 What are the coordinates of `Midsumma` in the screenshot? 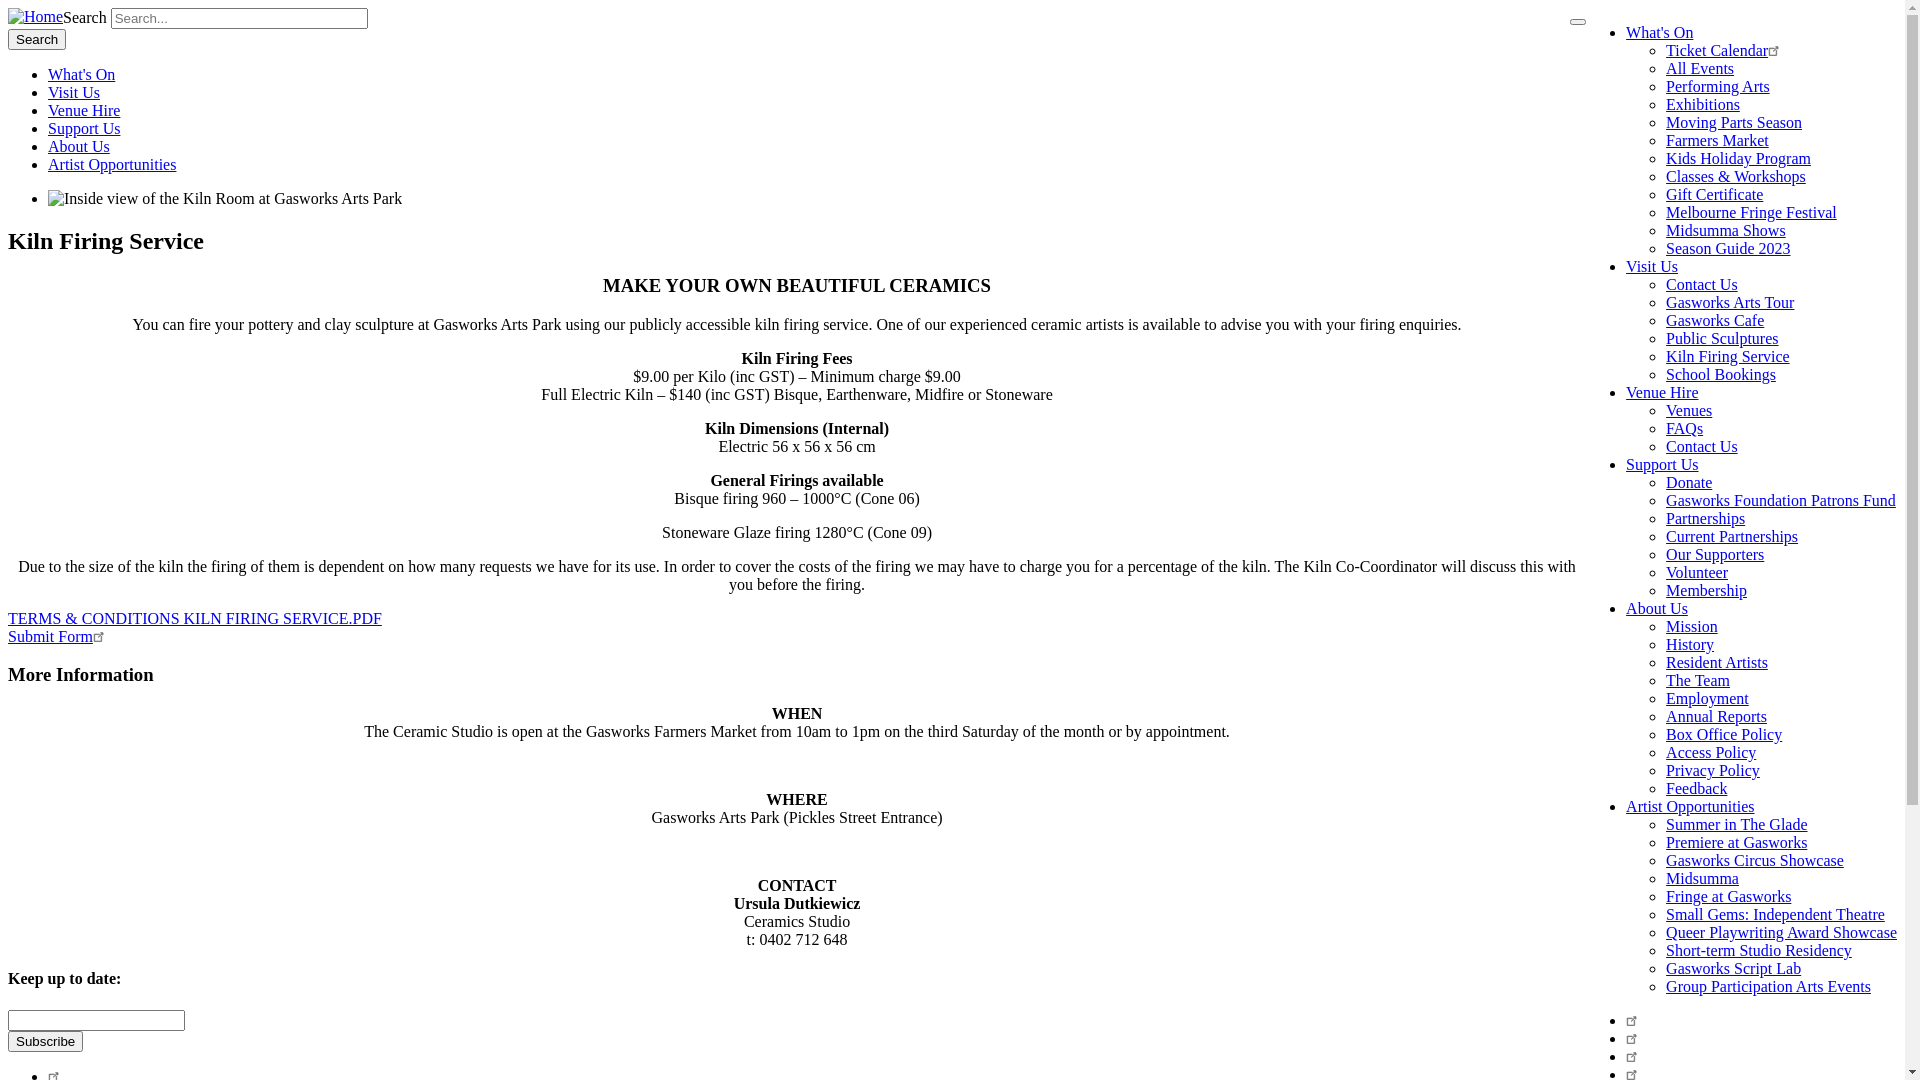 It's located at (1702, 878).